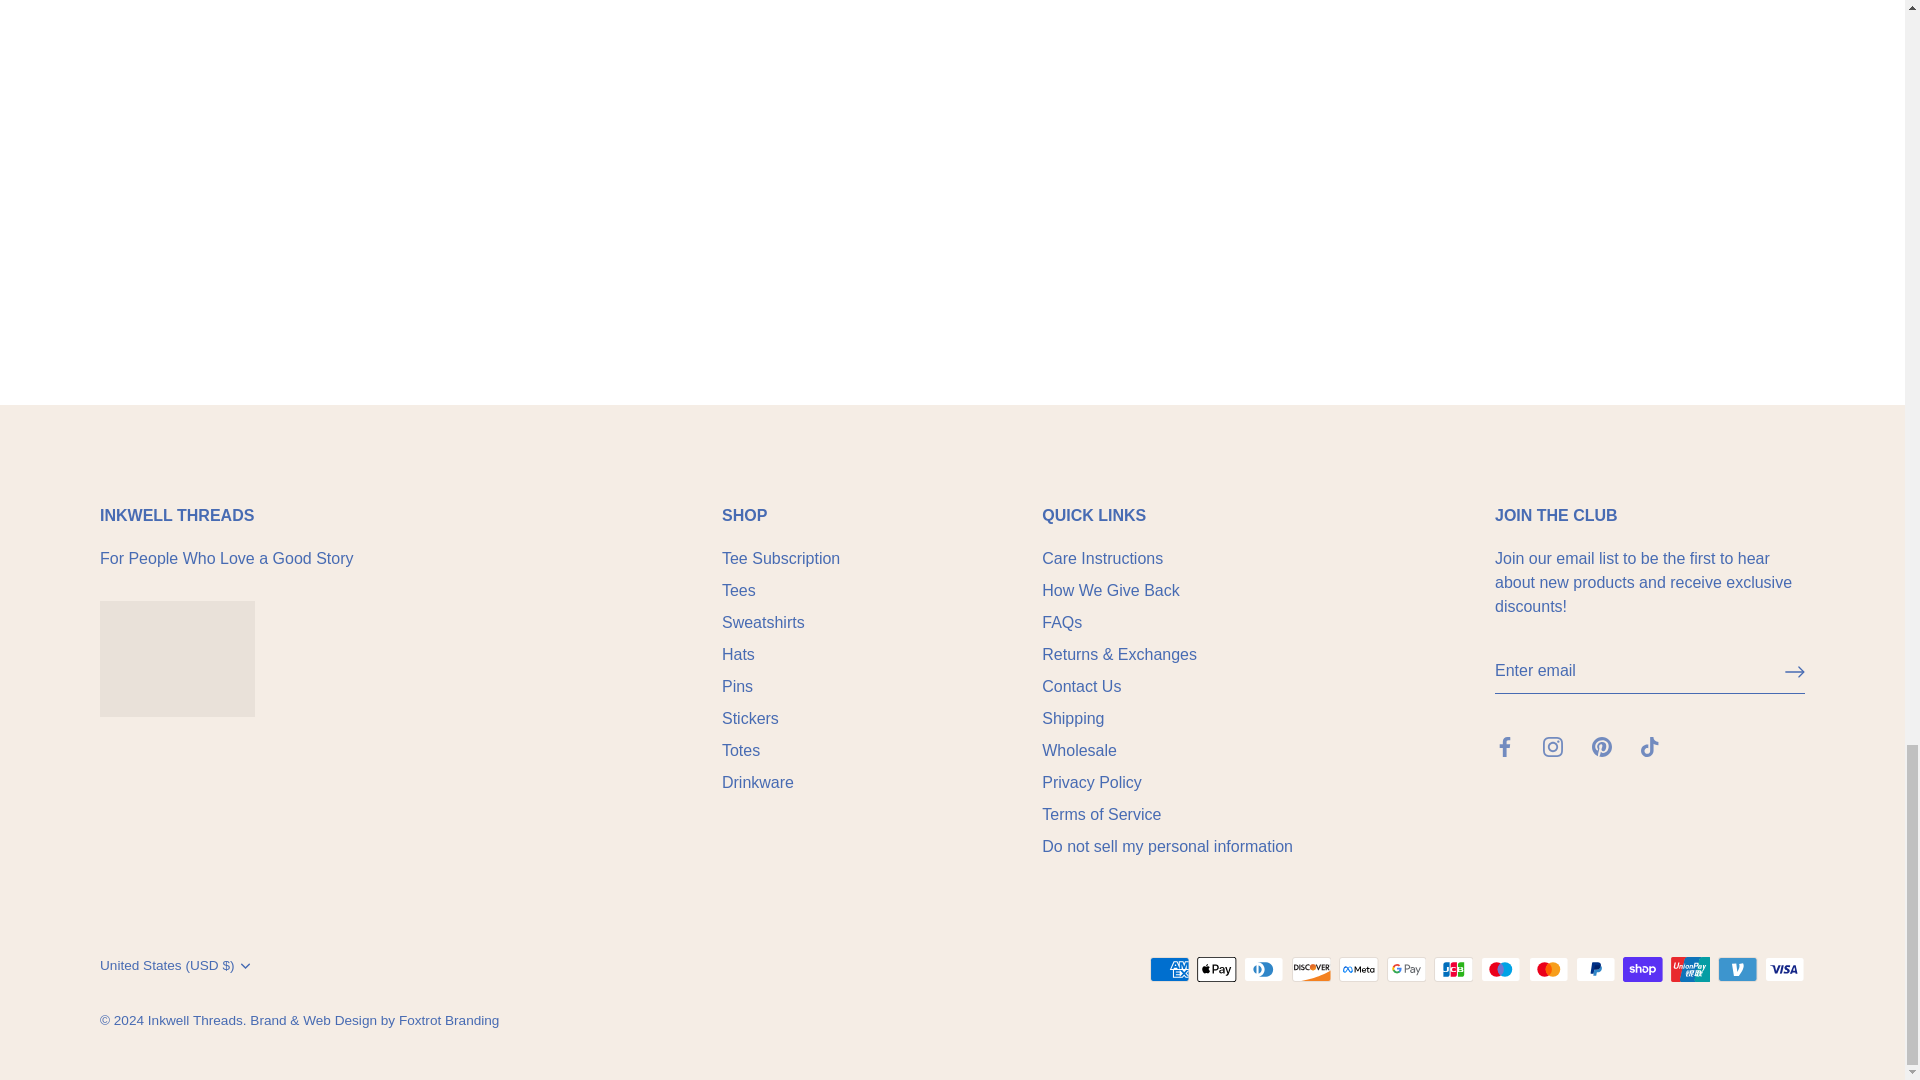 This screenshot has width=1920, height=1080. I want to click on Maestro, so click(1500, 968).